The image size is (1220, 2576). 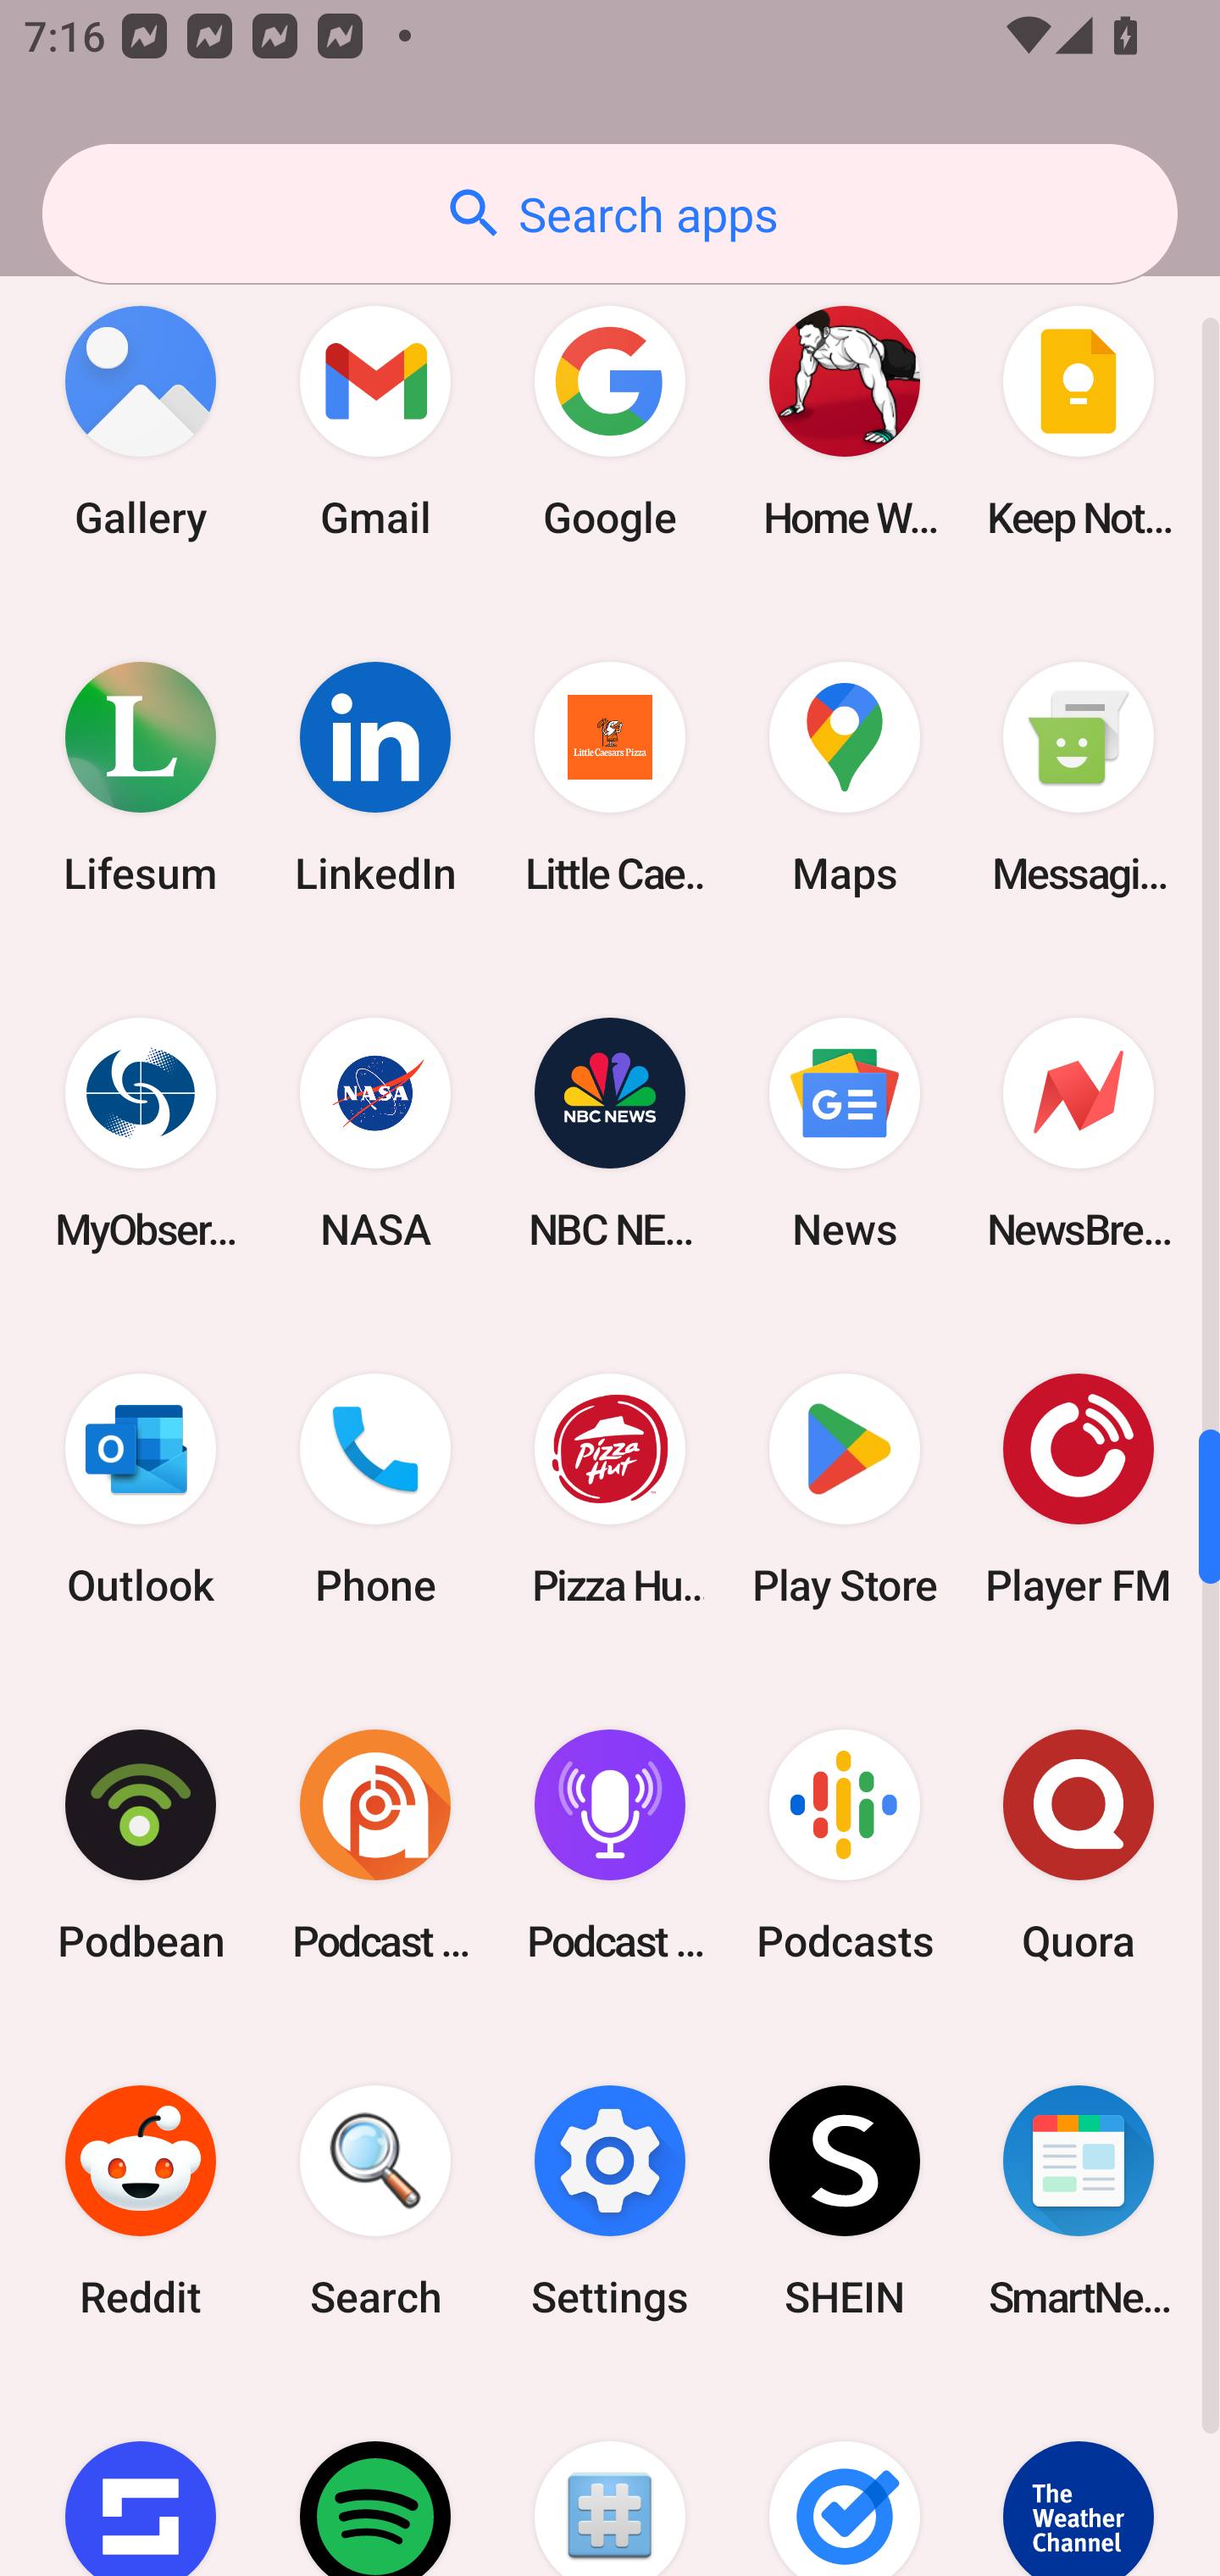 What do you see at coordinates (375, 1488) in the screenshot?
I see `Phone` at bounding box center [375, 1488].